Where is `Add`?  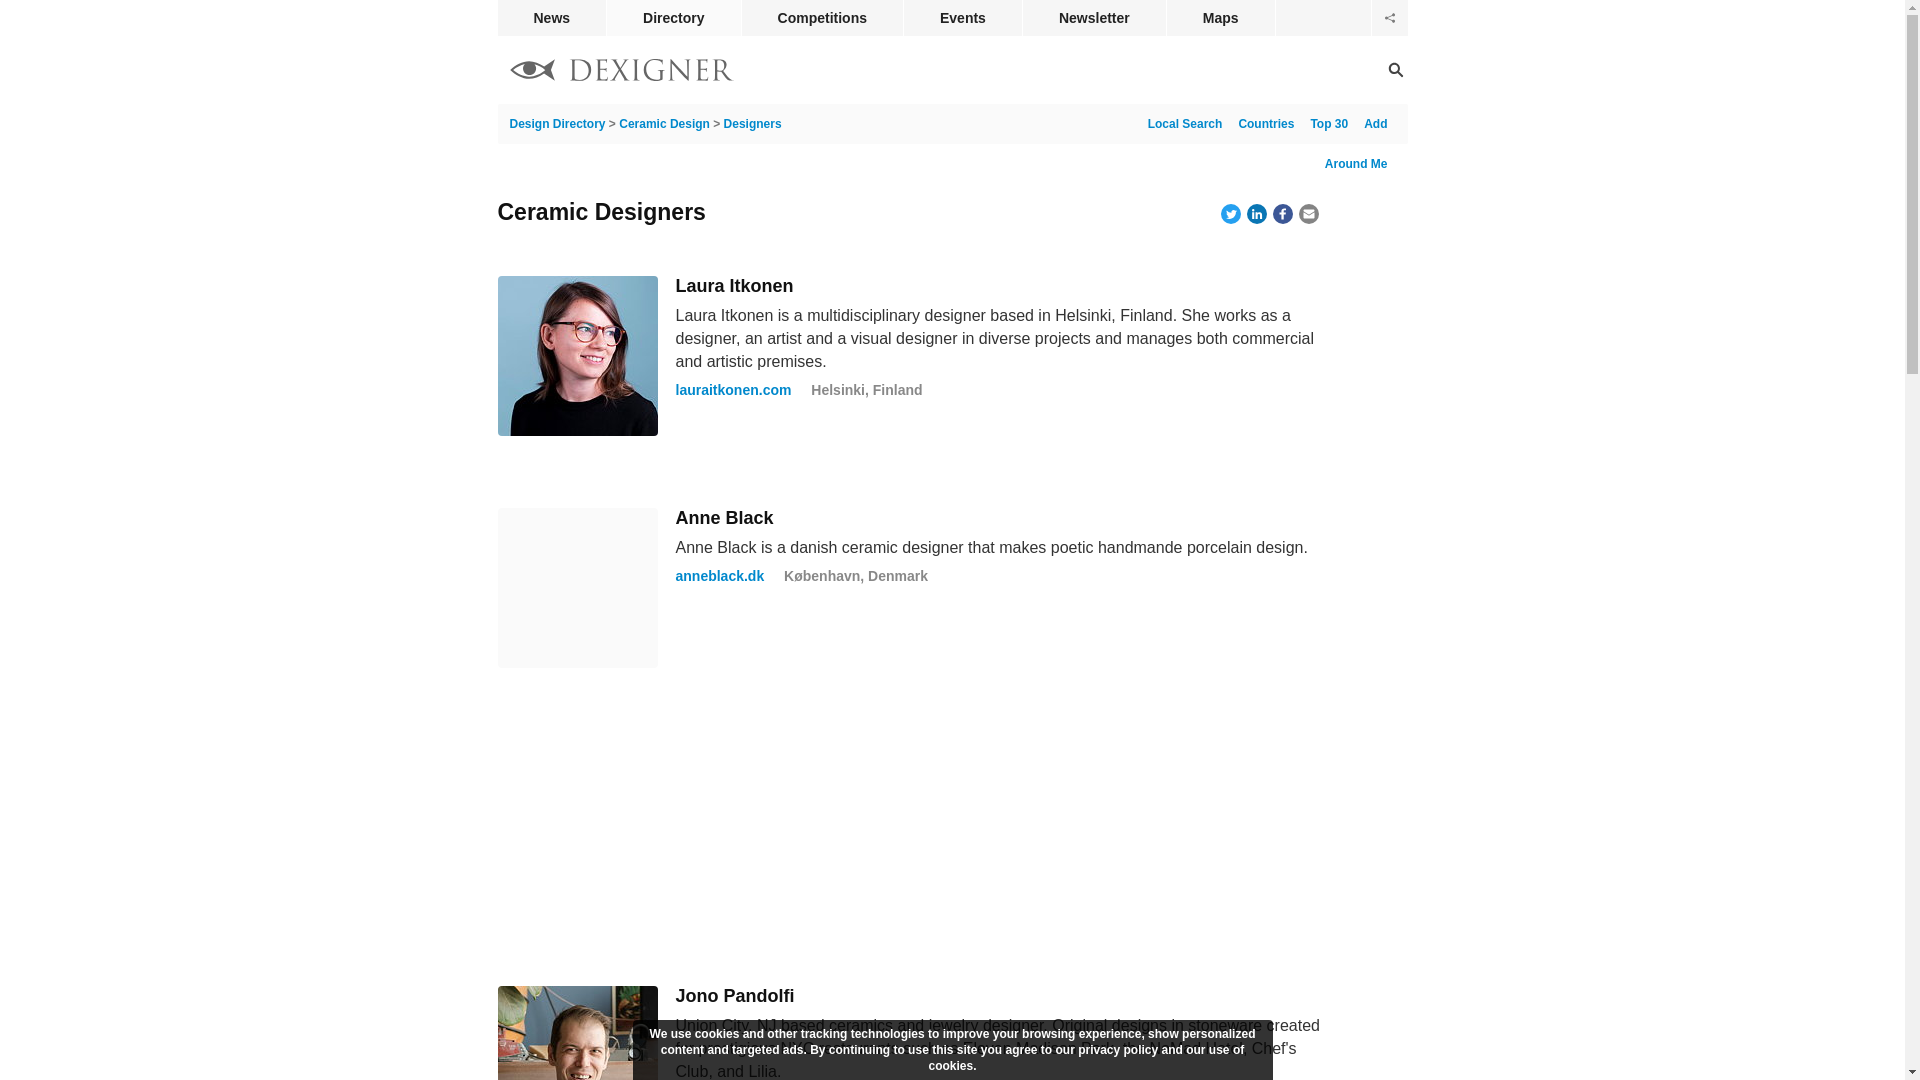 Add is located at coordinates (1370, 123).